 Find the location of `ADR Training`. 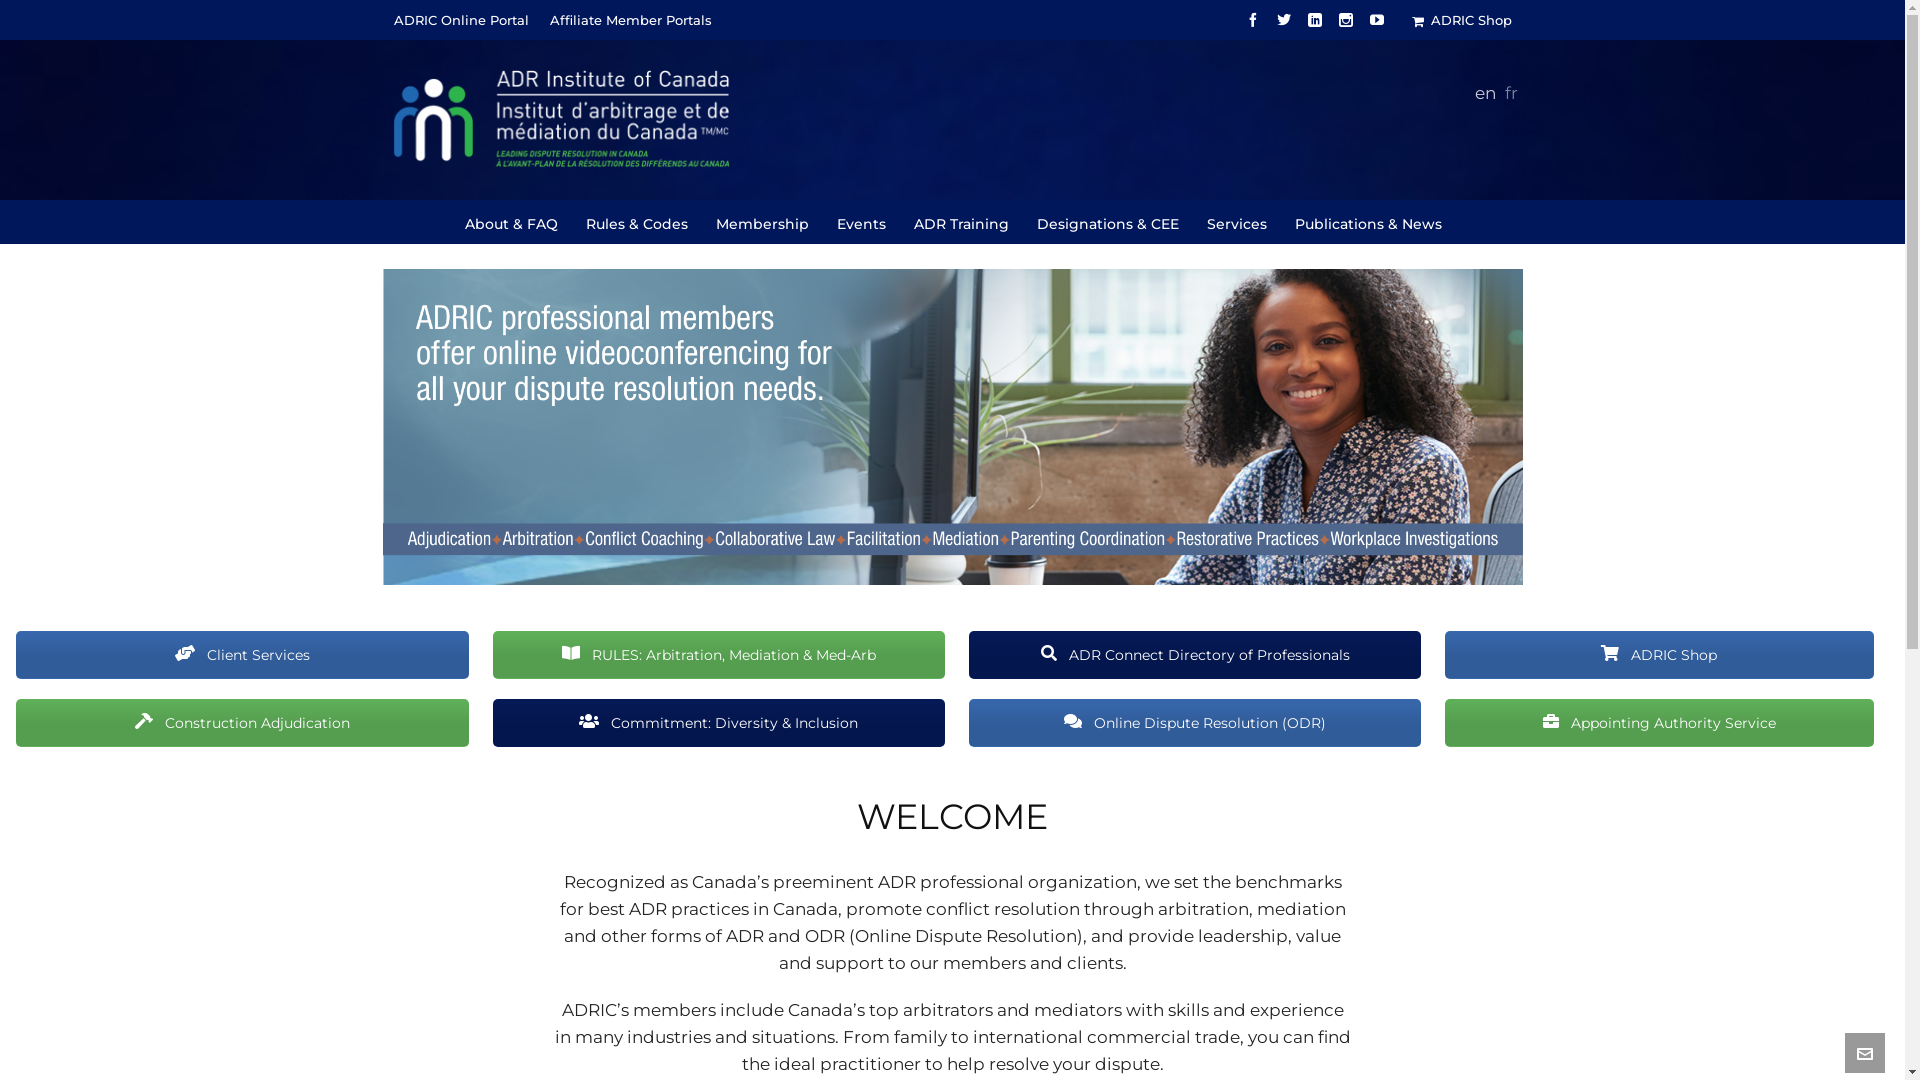

ADR Training is located at coordinates (962, 222).